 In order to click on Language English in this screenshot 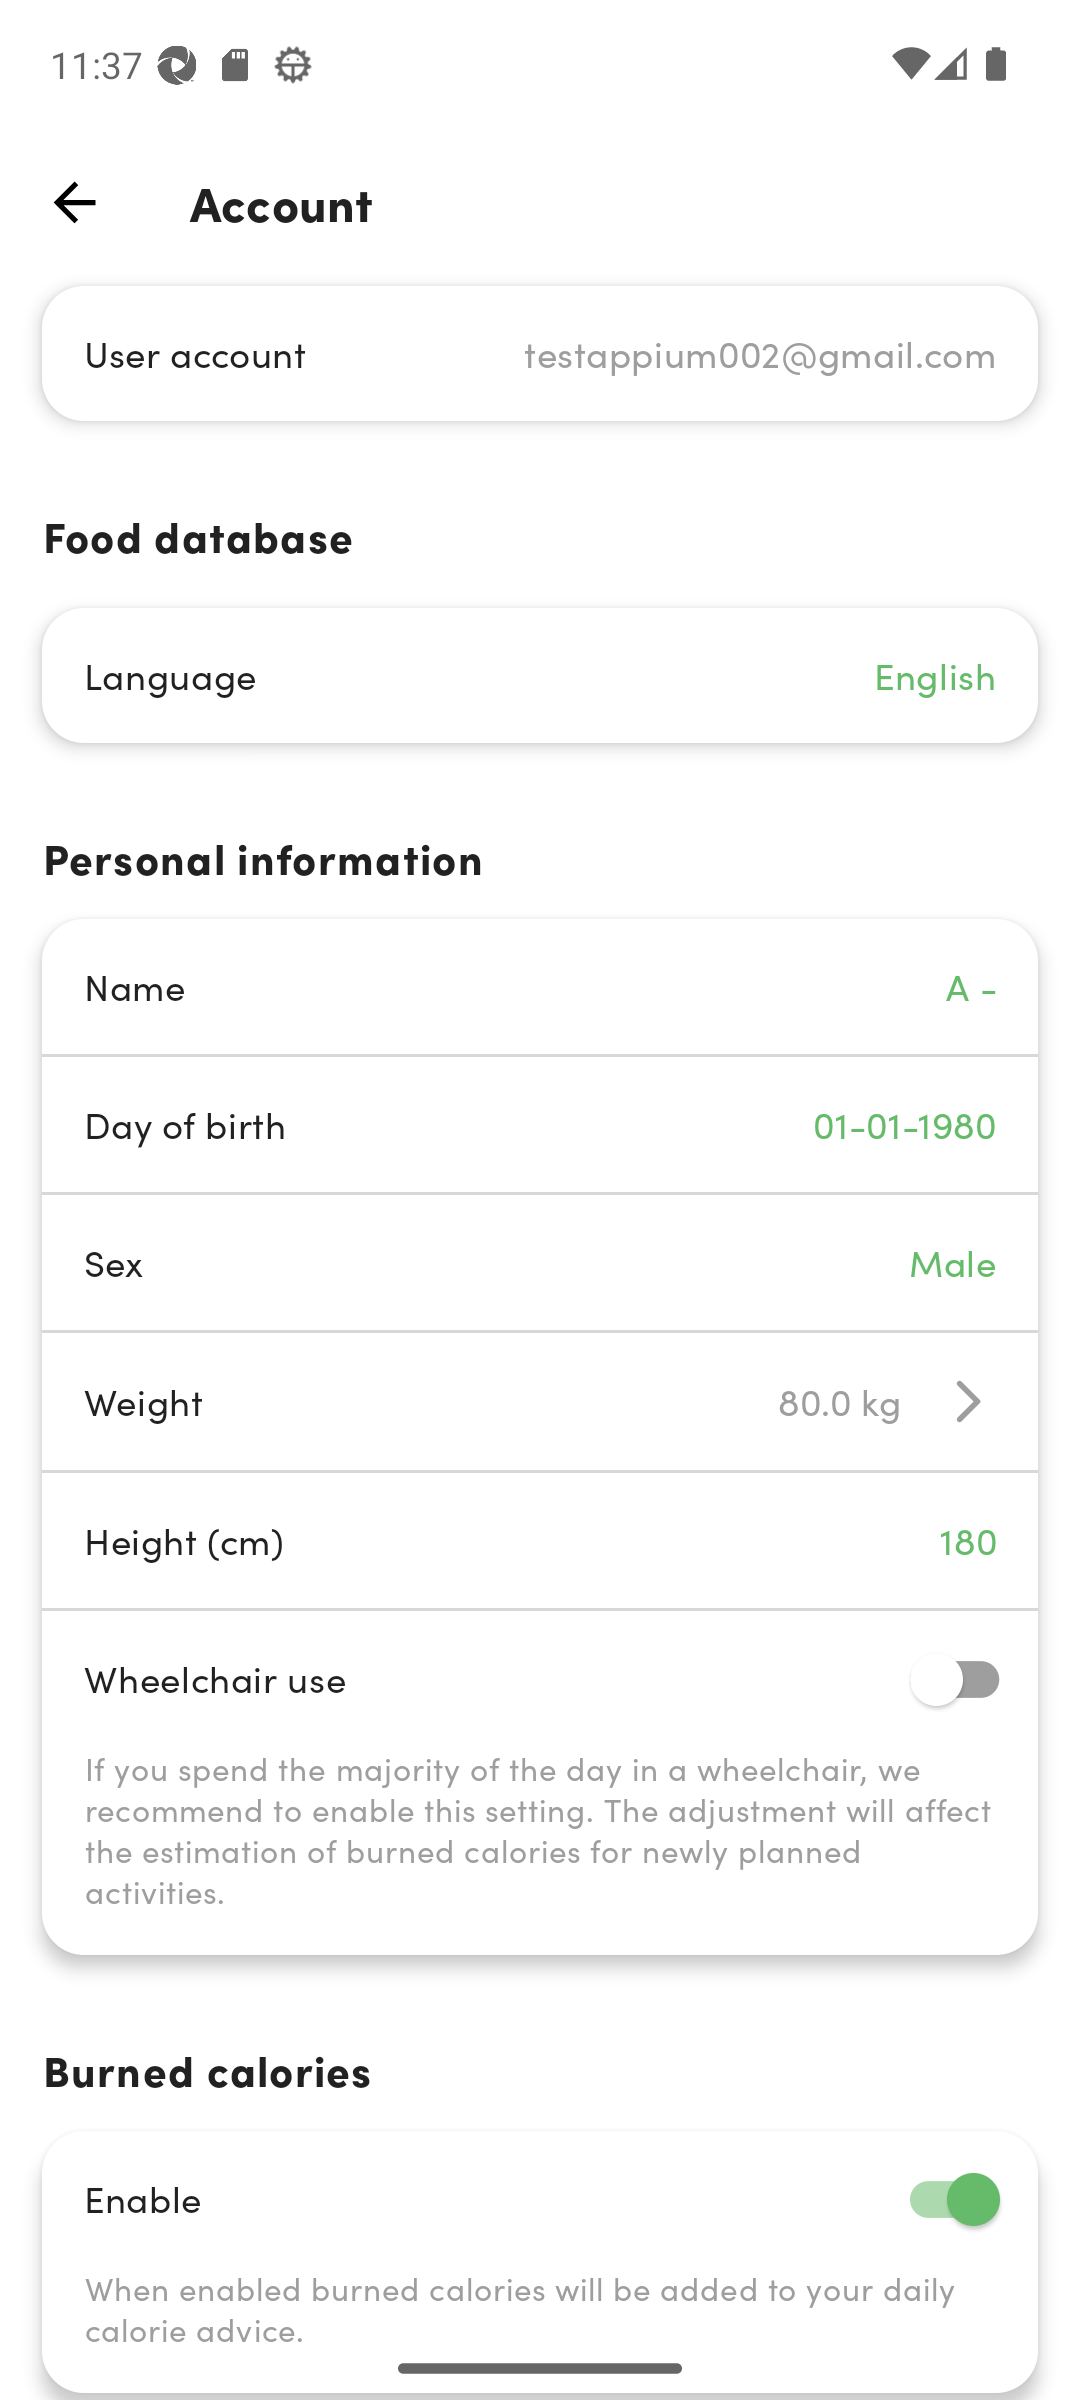, I will do `click(540, 676)`.